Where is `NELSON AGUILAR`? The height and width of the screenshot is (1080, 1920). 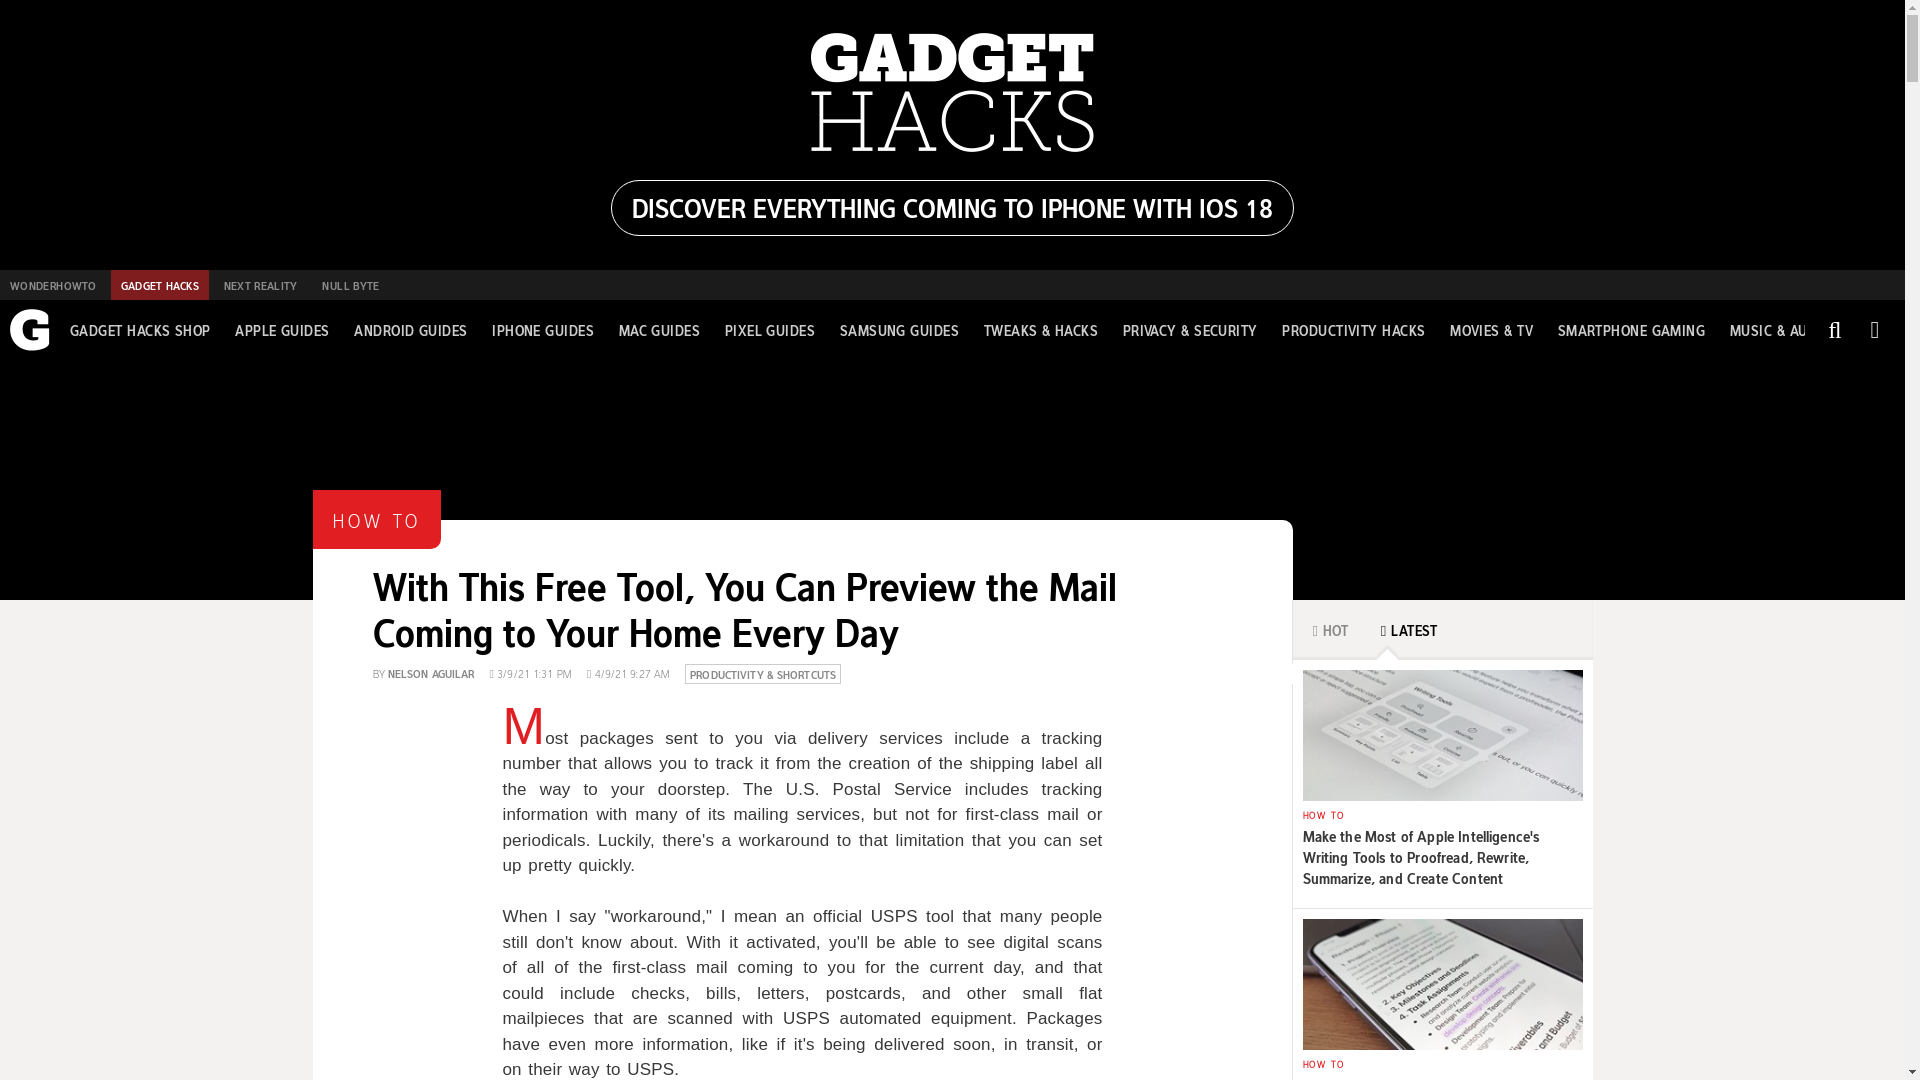 NELSON AGUILAR is located at coordinates (430, 672).